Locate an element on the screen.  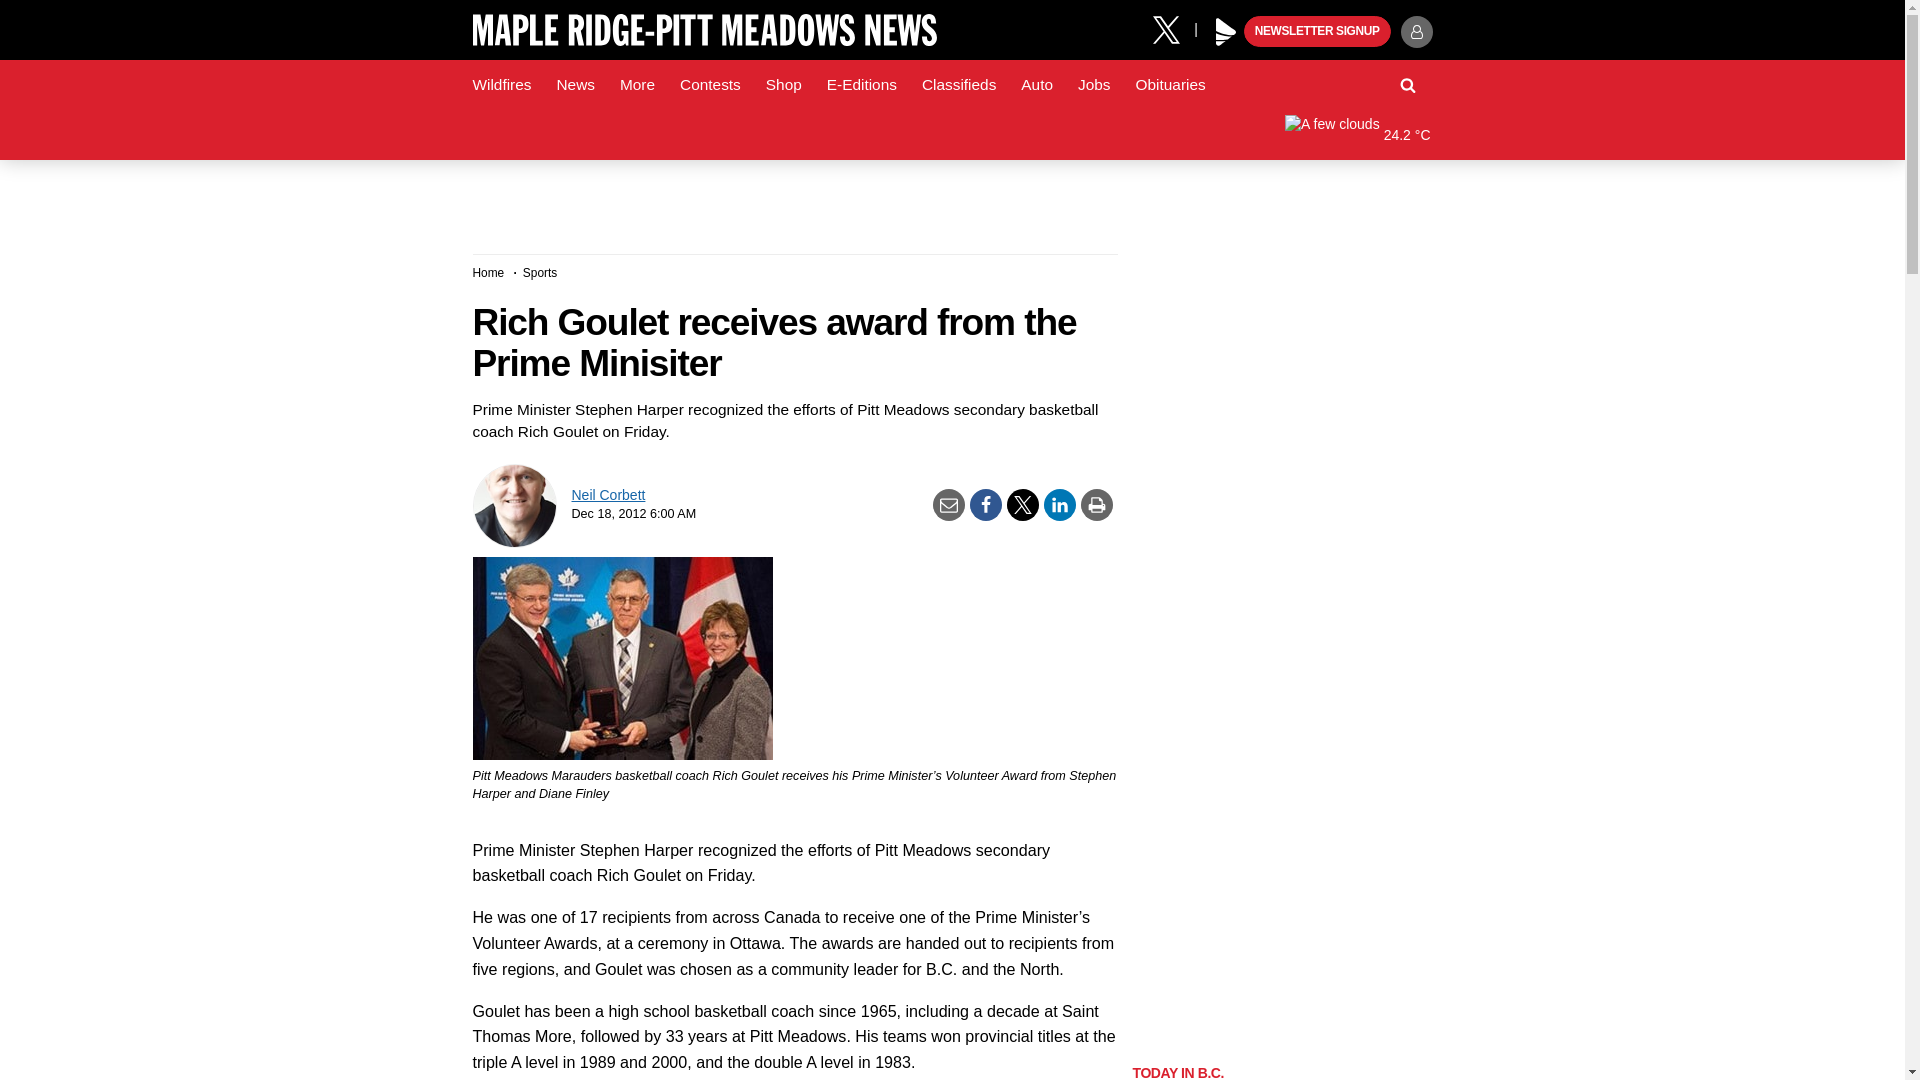
Wildfires is located at coordinates (502, 85).